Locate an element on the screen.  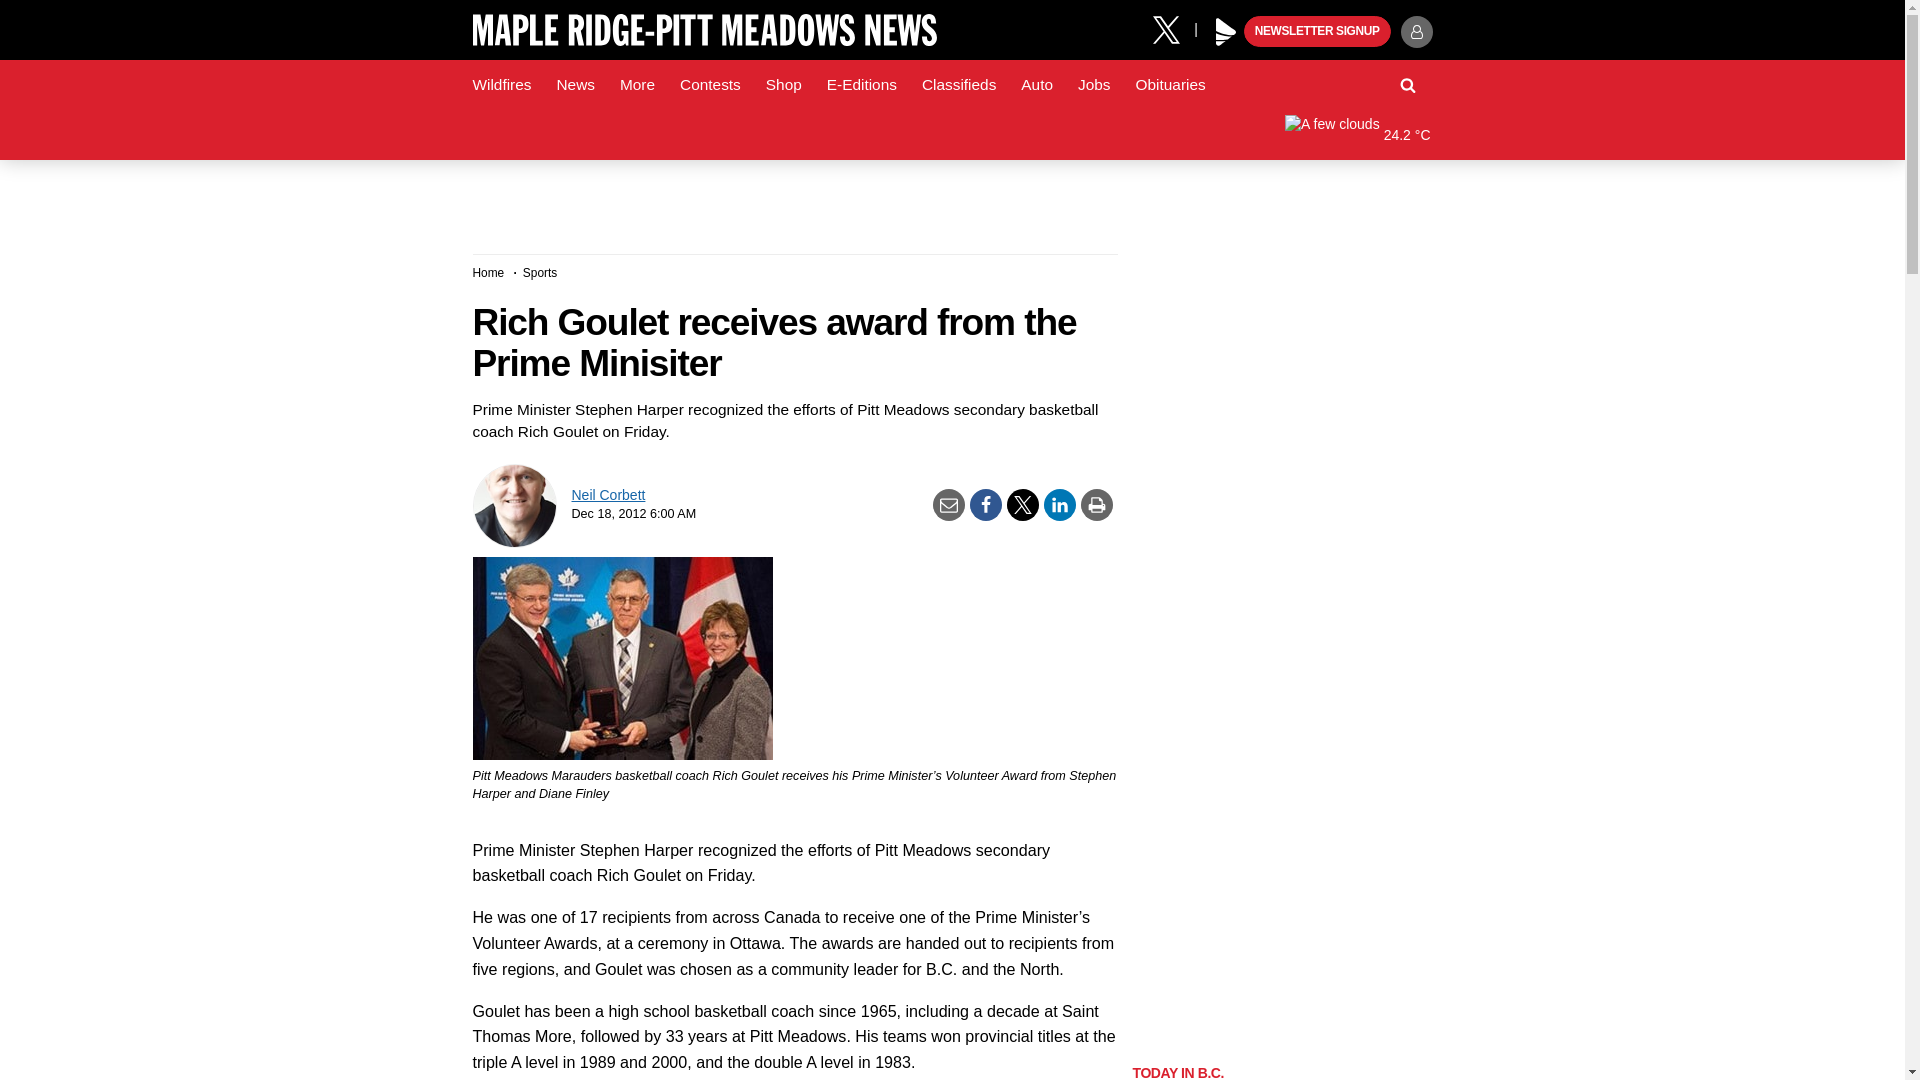
Wildfires is located at coordinates (502, 85).